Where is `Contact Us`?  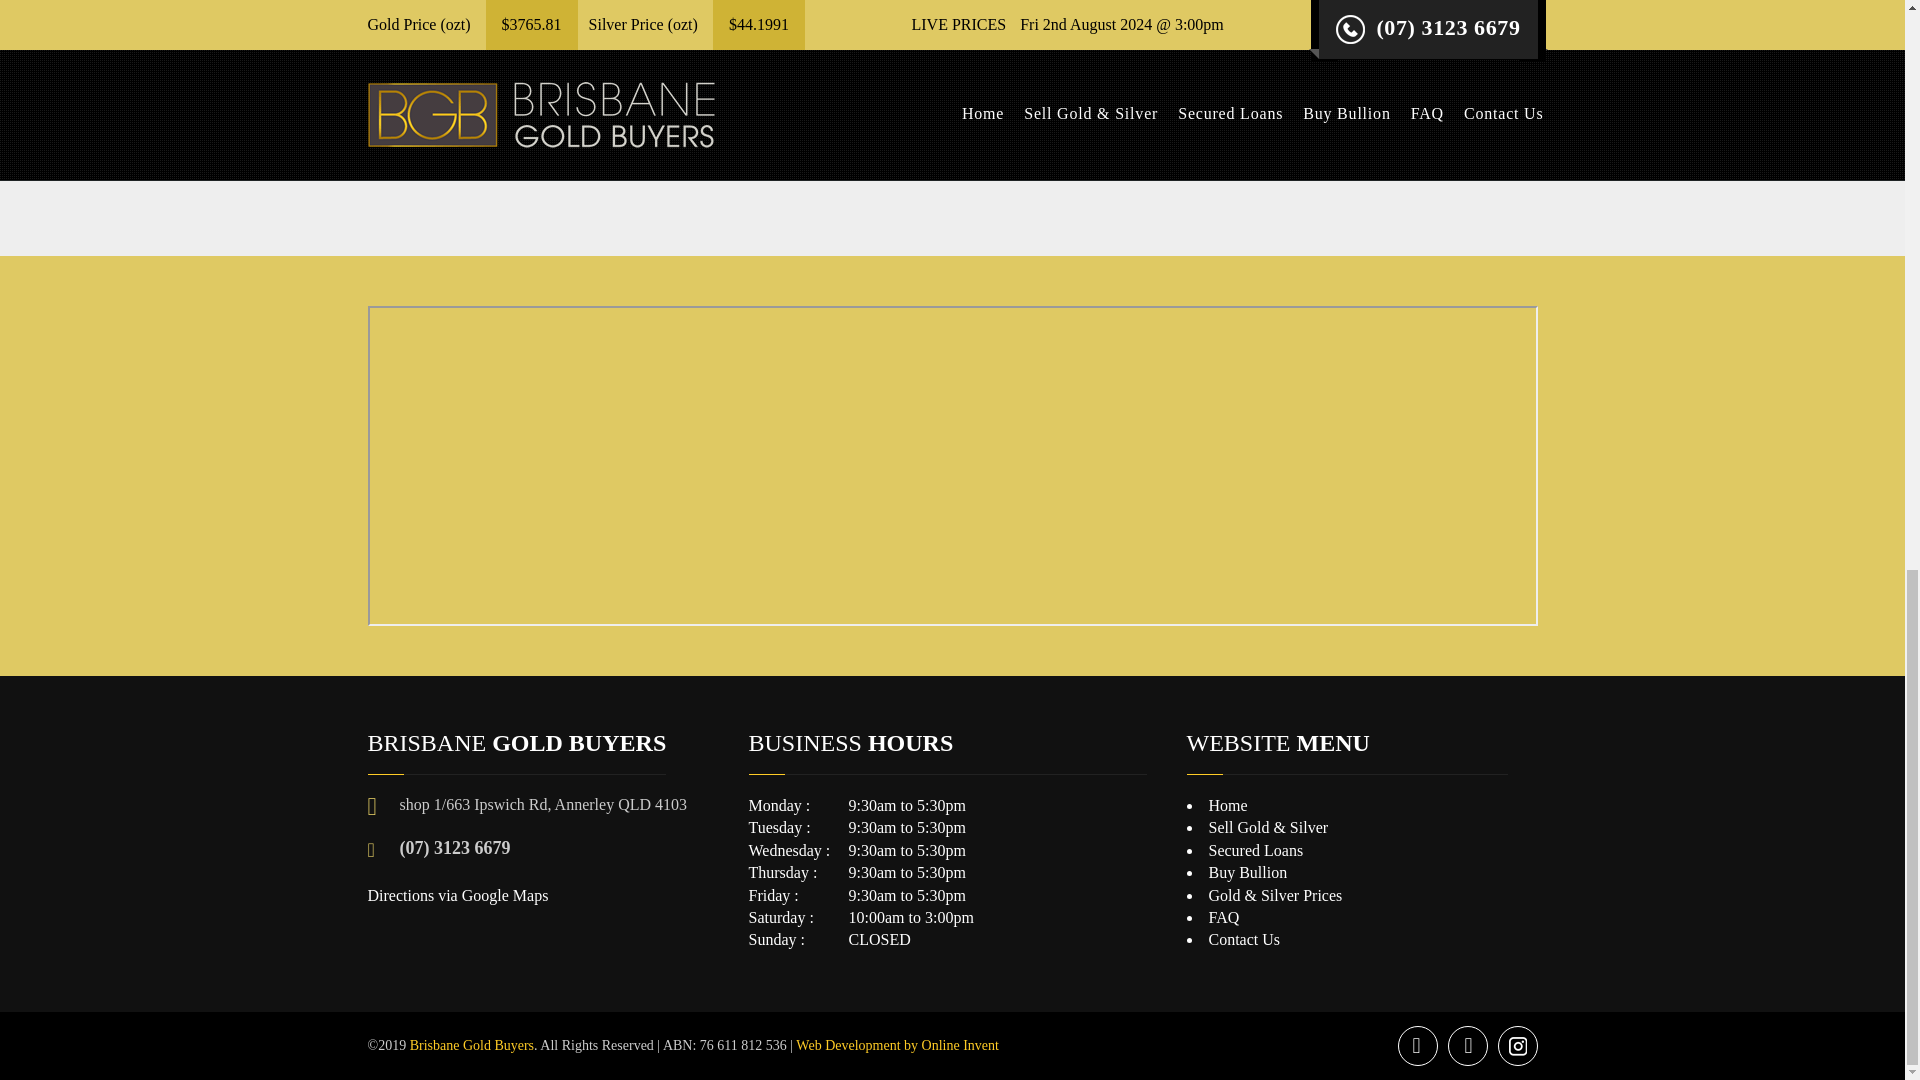
Contact Us is located at coordinates (1244, 939).